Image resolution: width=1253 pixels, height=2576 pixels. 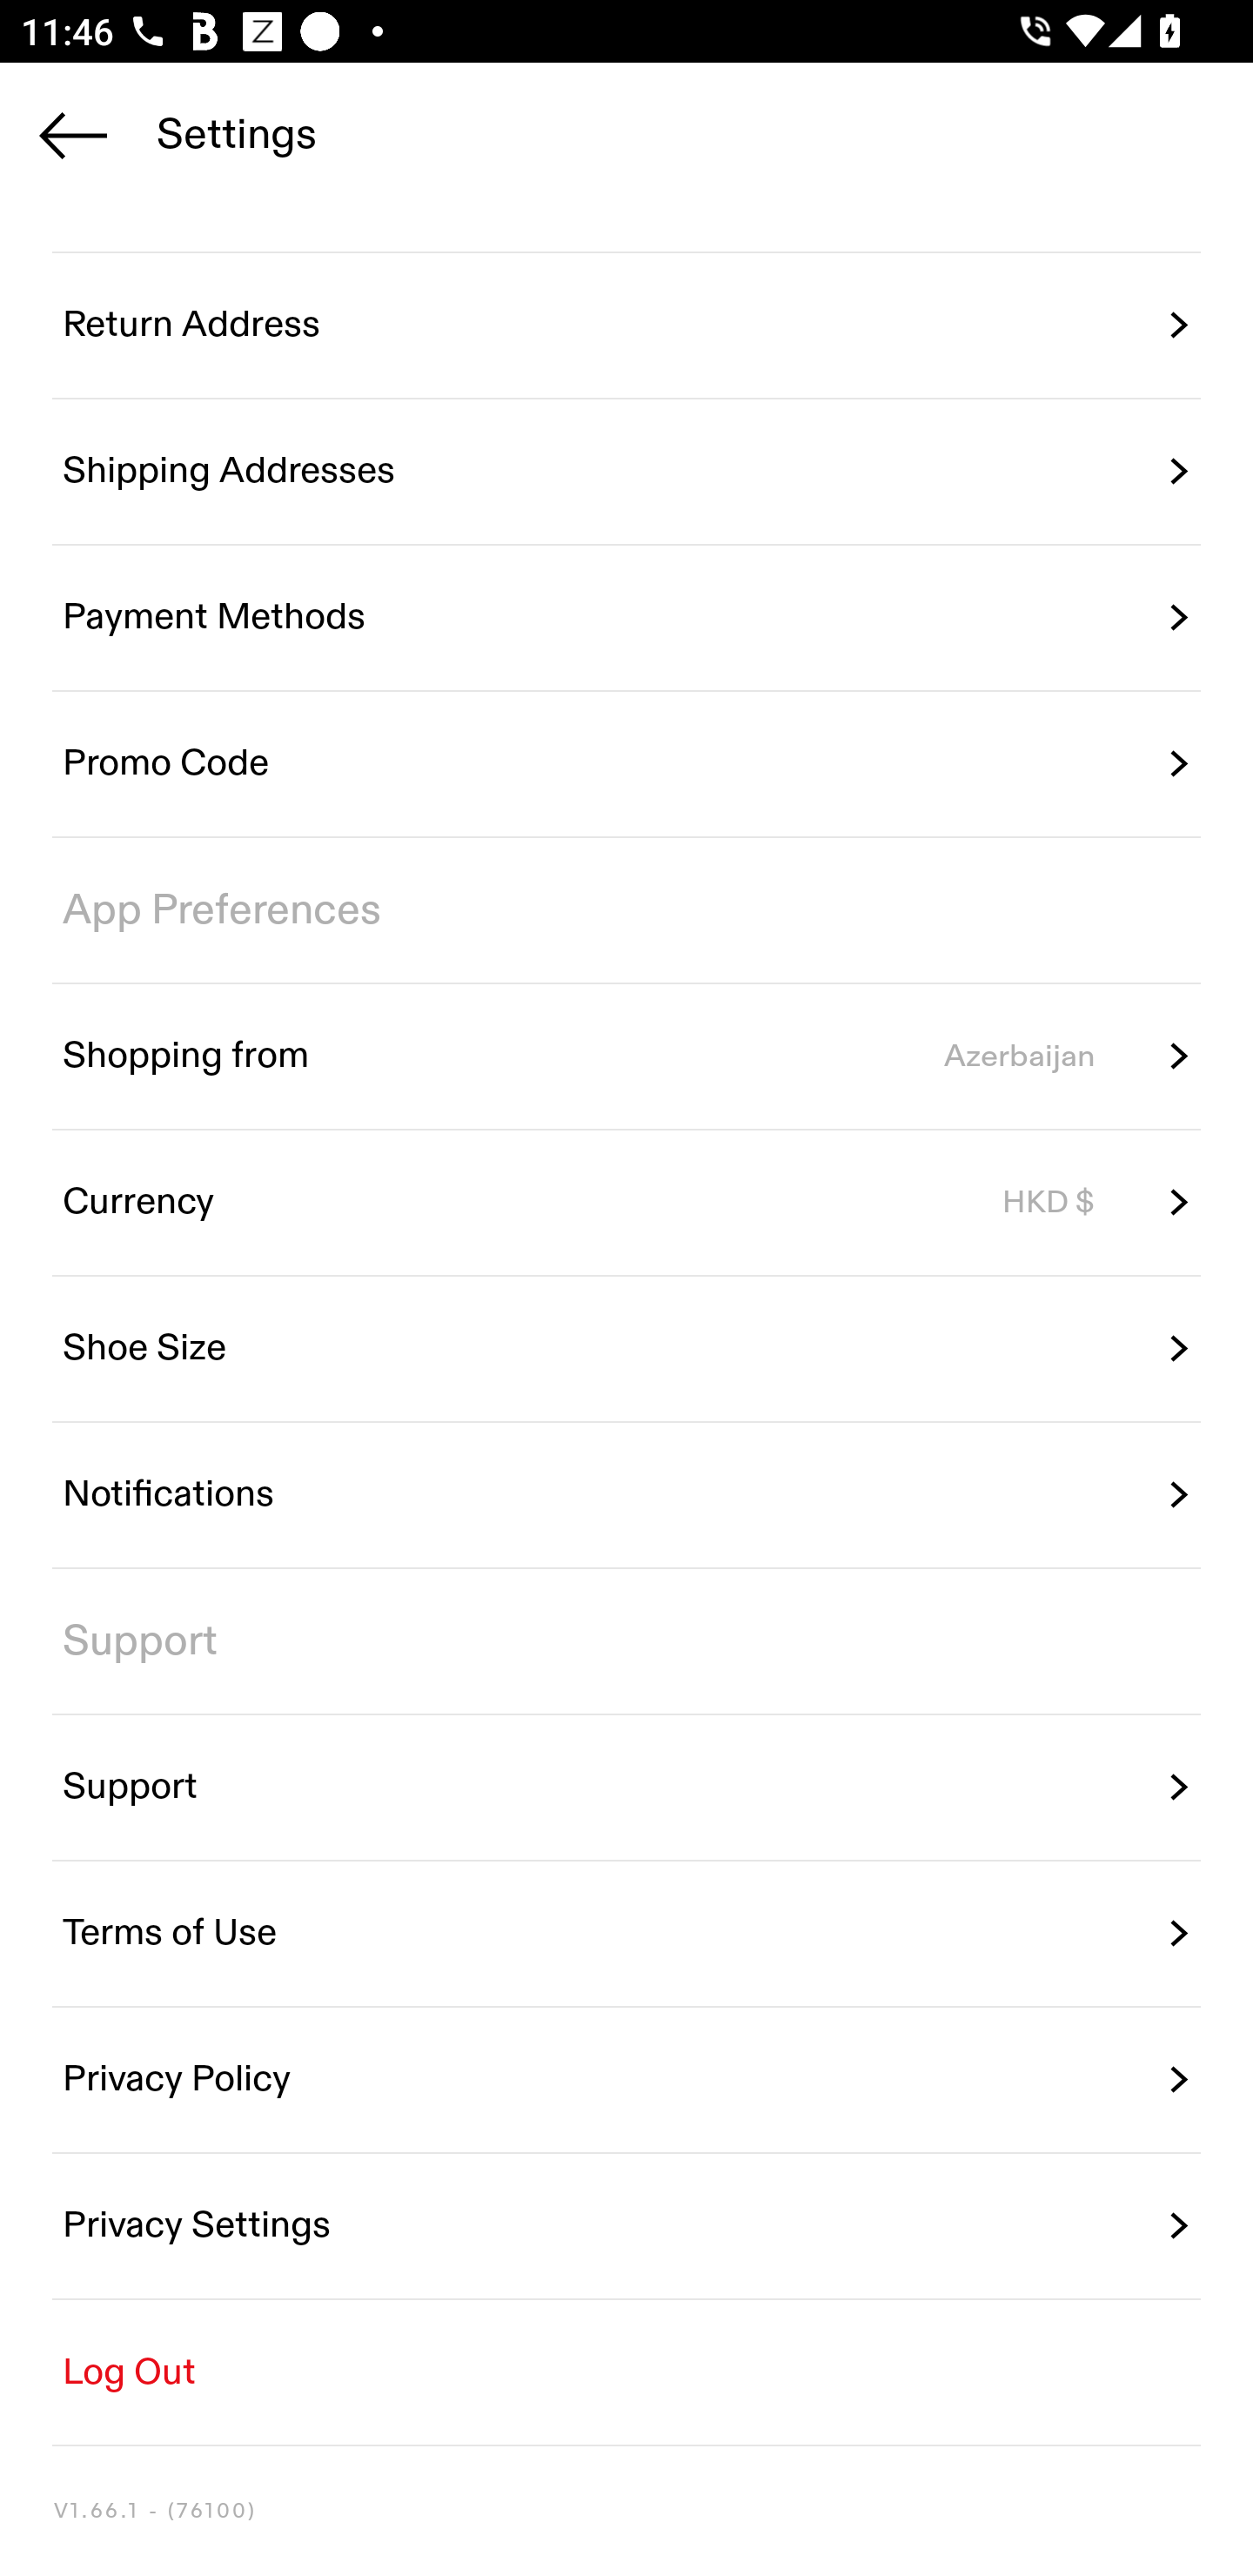 I want to click on Shopping from Azerbaijan, so click(x=626, y=1057).